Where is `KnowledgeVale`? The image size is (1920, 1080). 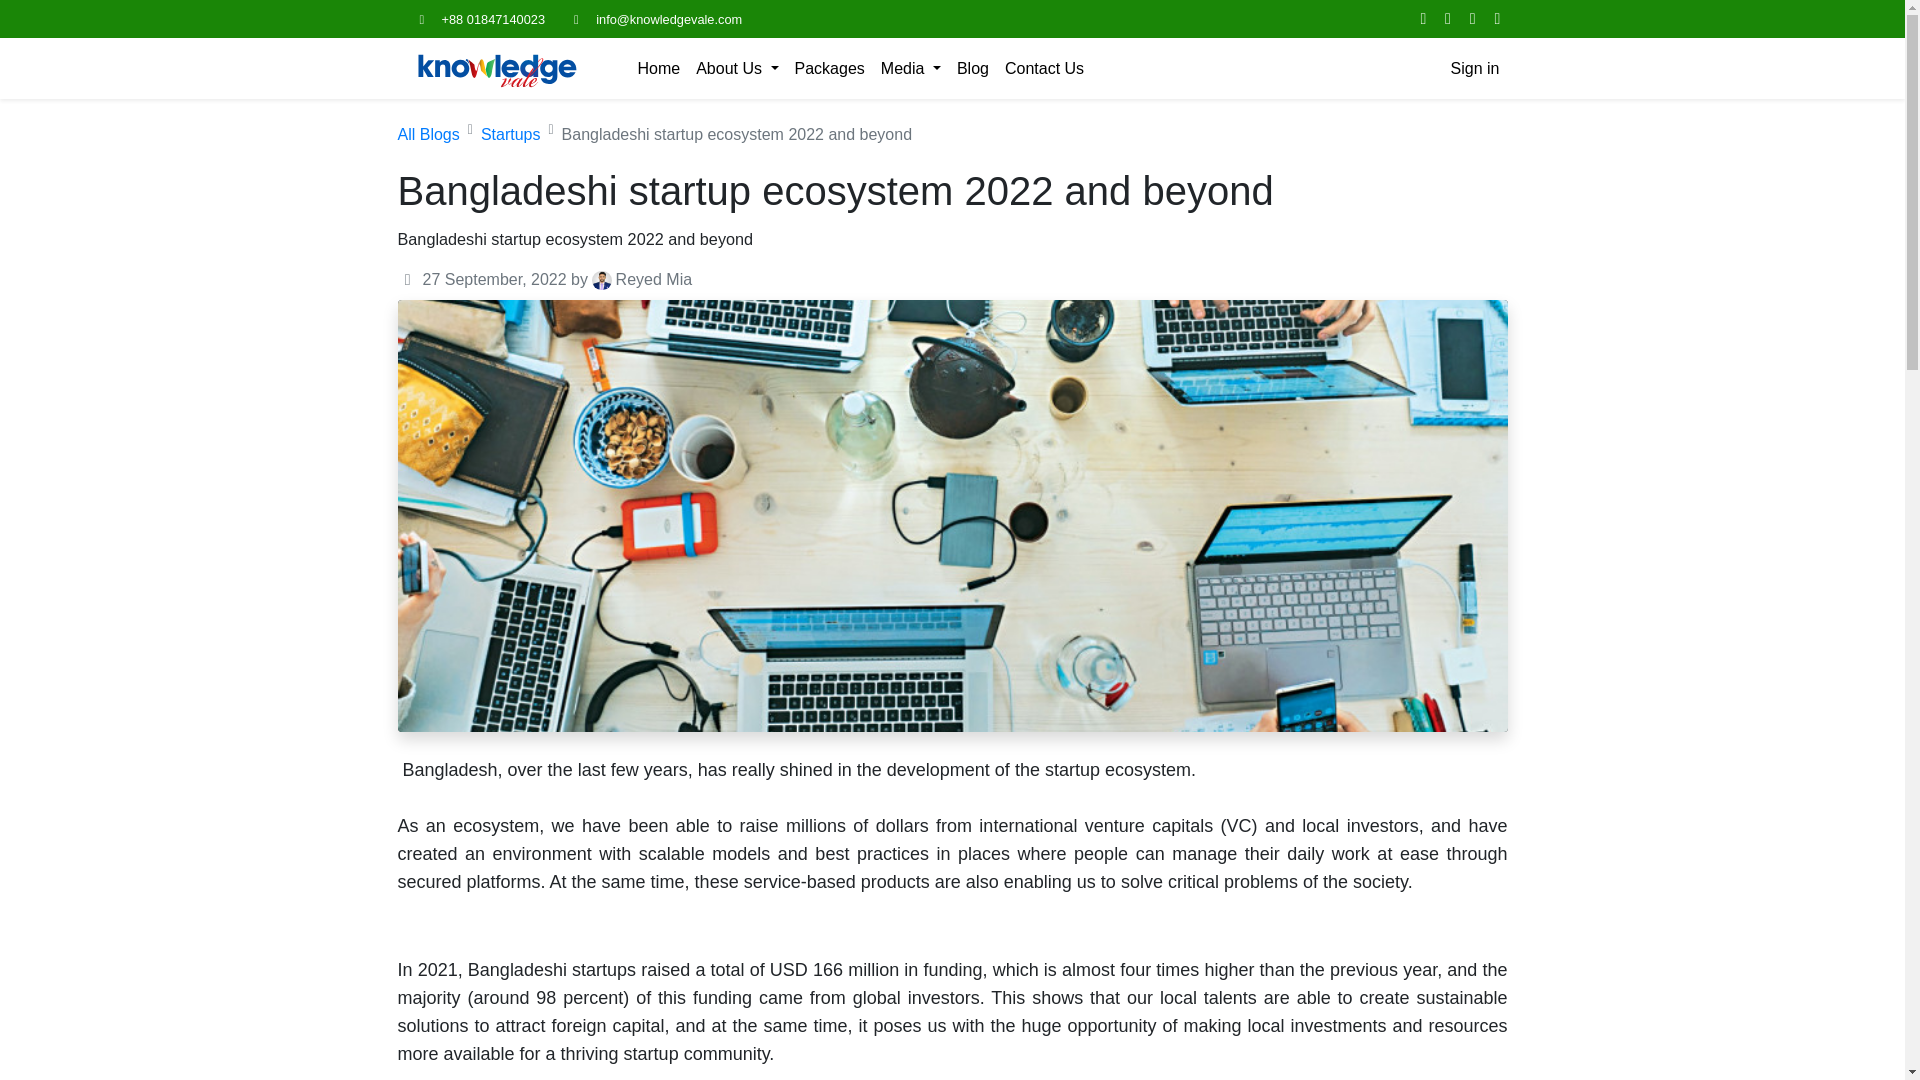 KnowledgeVale is located at coordinates (497, 68).